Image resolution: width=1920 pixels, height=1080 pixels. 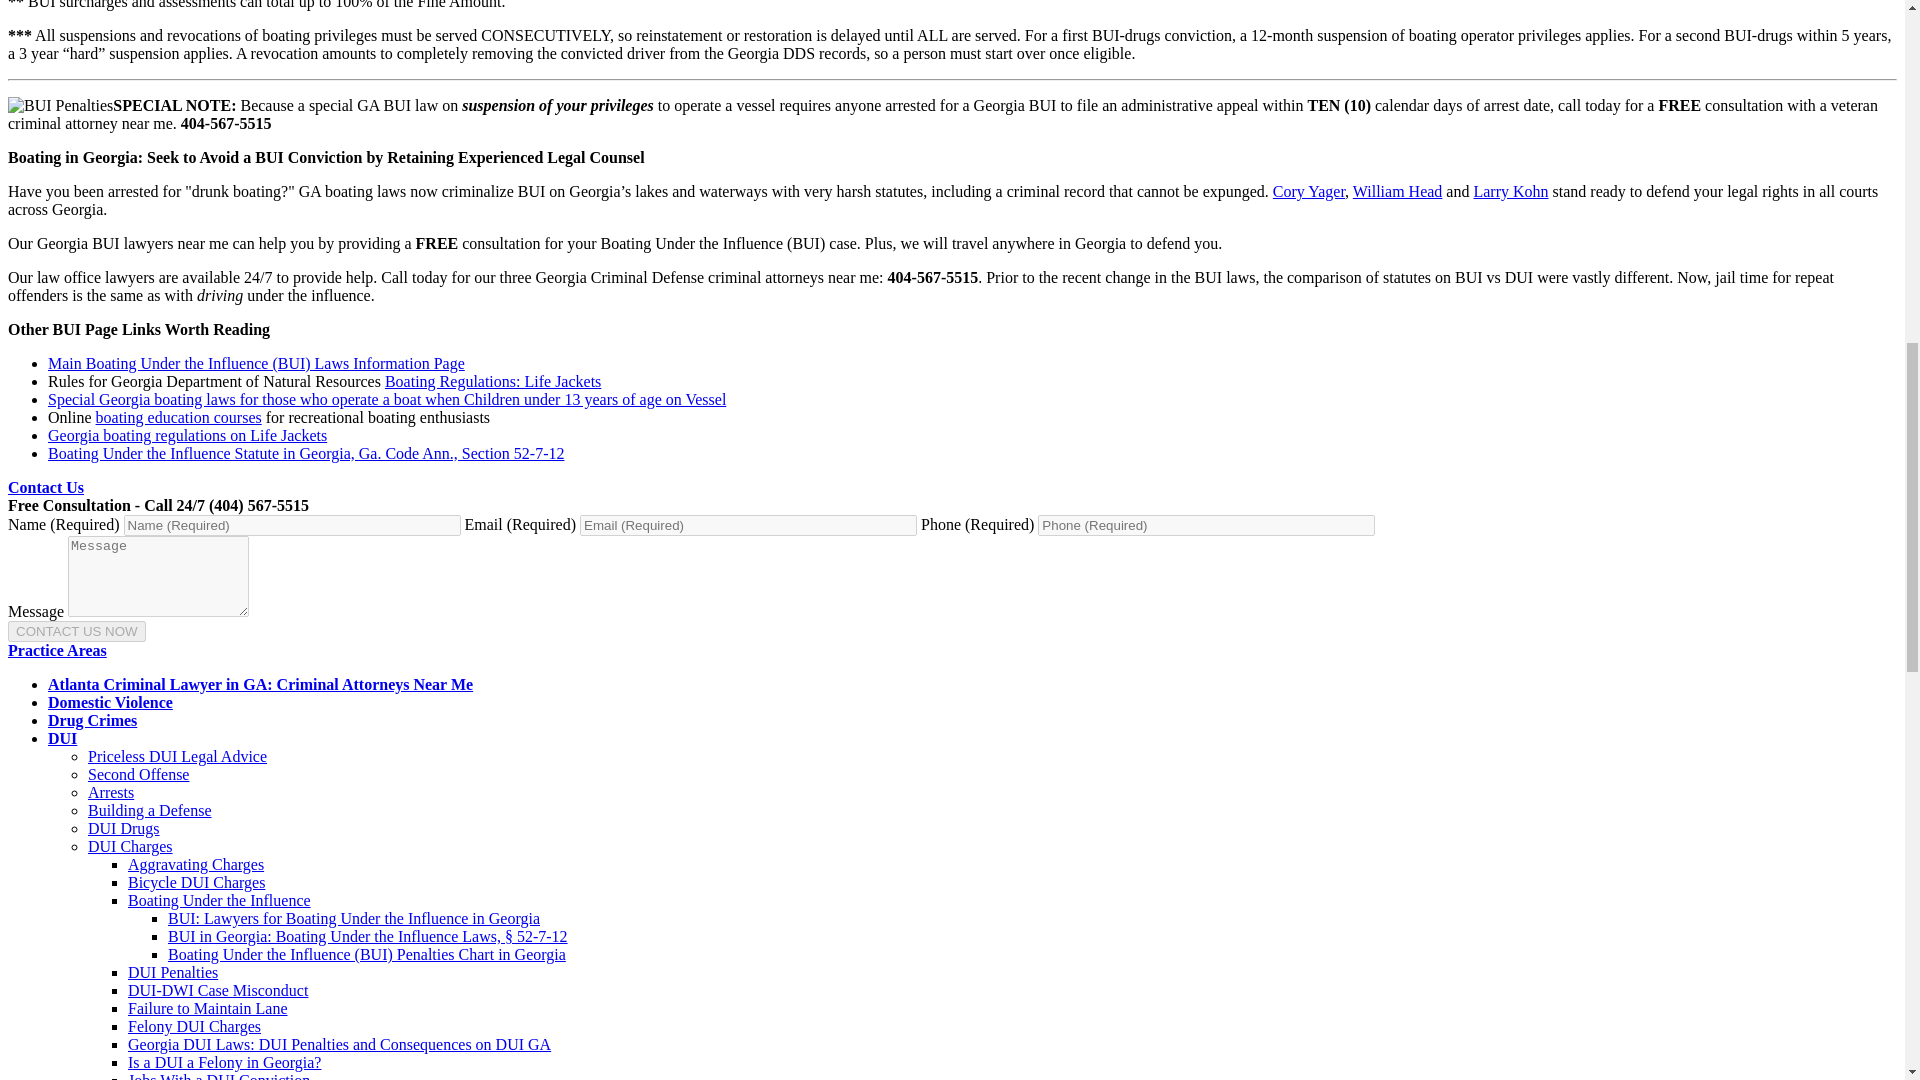 What do you see at coordinates (92, 720) in the screenshot?
I see `Drug Crimes` at bounding box center [92, 720].